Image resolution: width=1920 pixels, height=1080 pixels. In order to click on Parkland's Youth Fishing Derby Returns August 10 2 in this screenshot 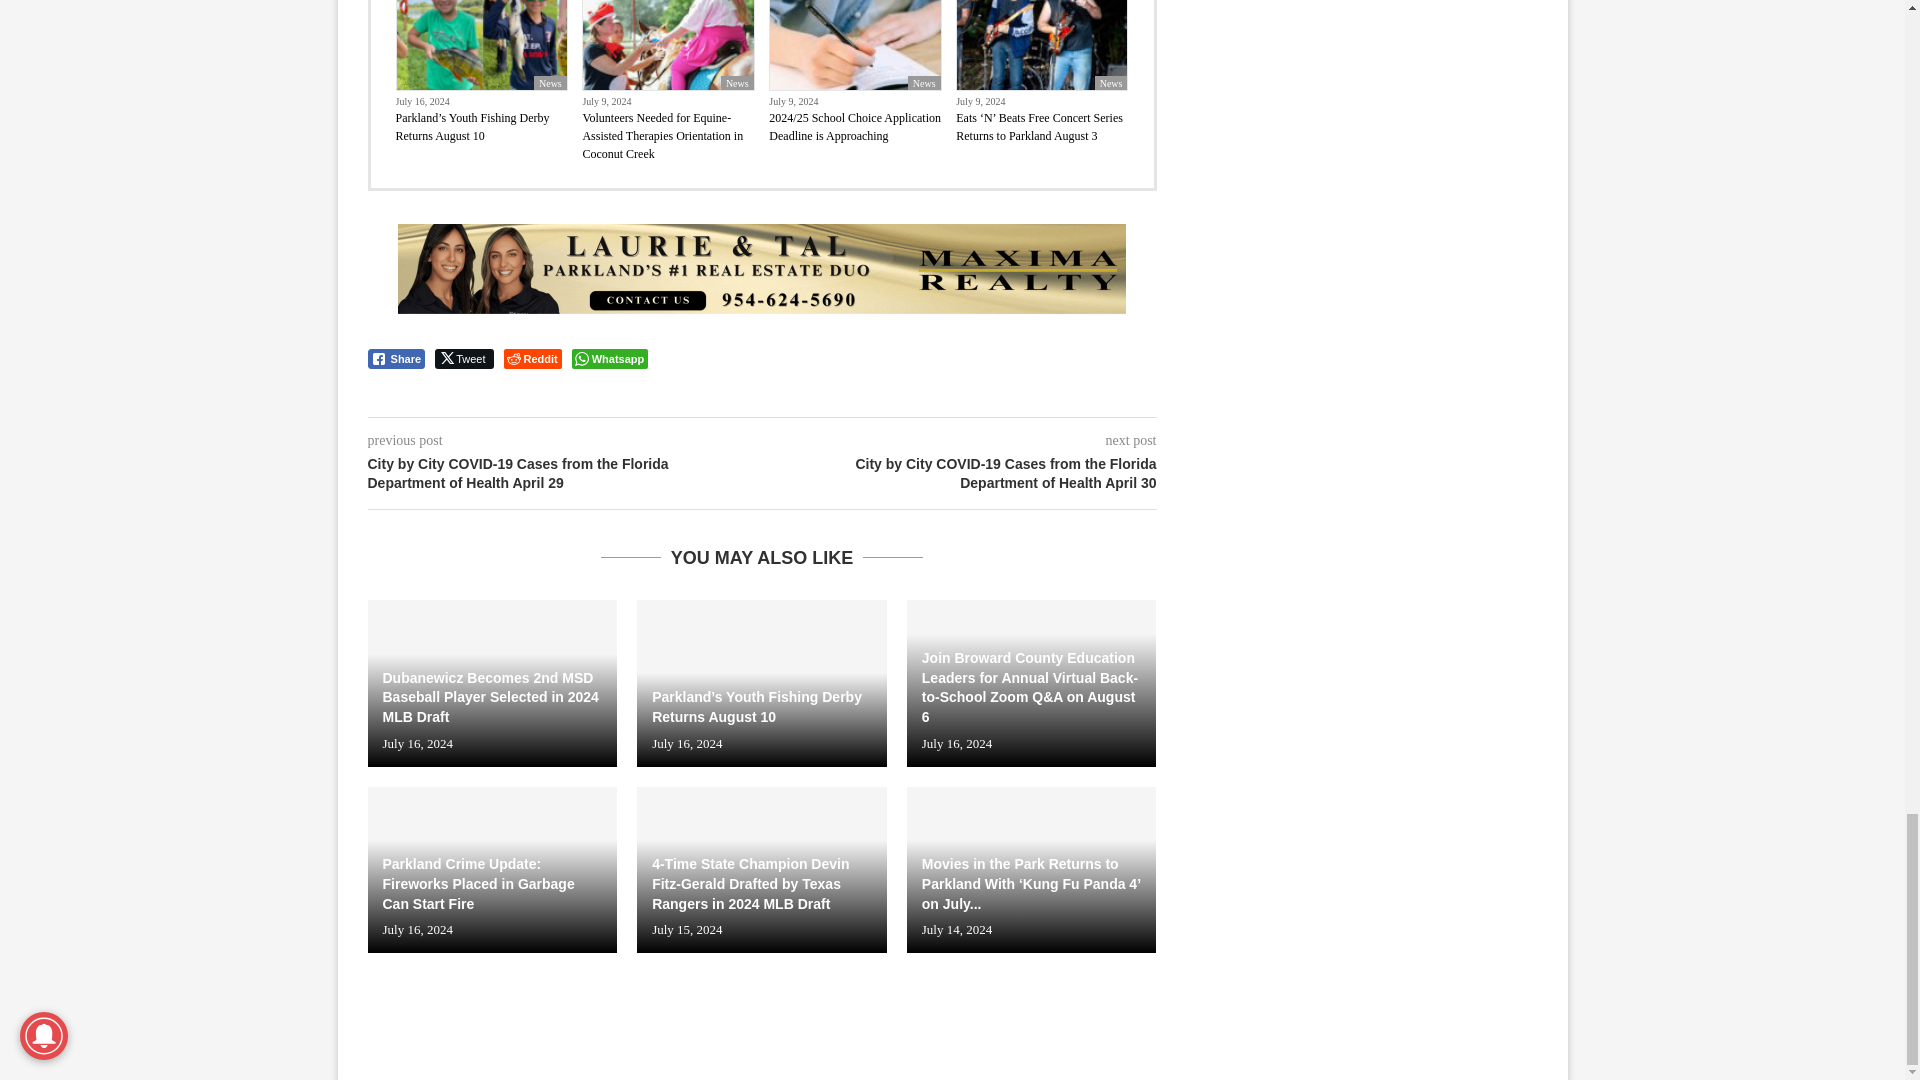, I will do `click(480, 44)`.